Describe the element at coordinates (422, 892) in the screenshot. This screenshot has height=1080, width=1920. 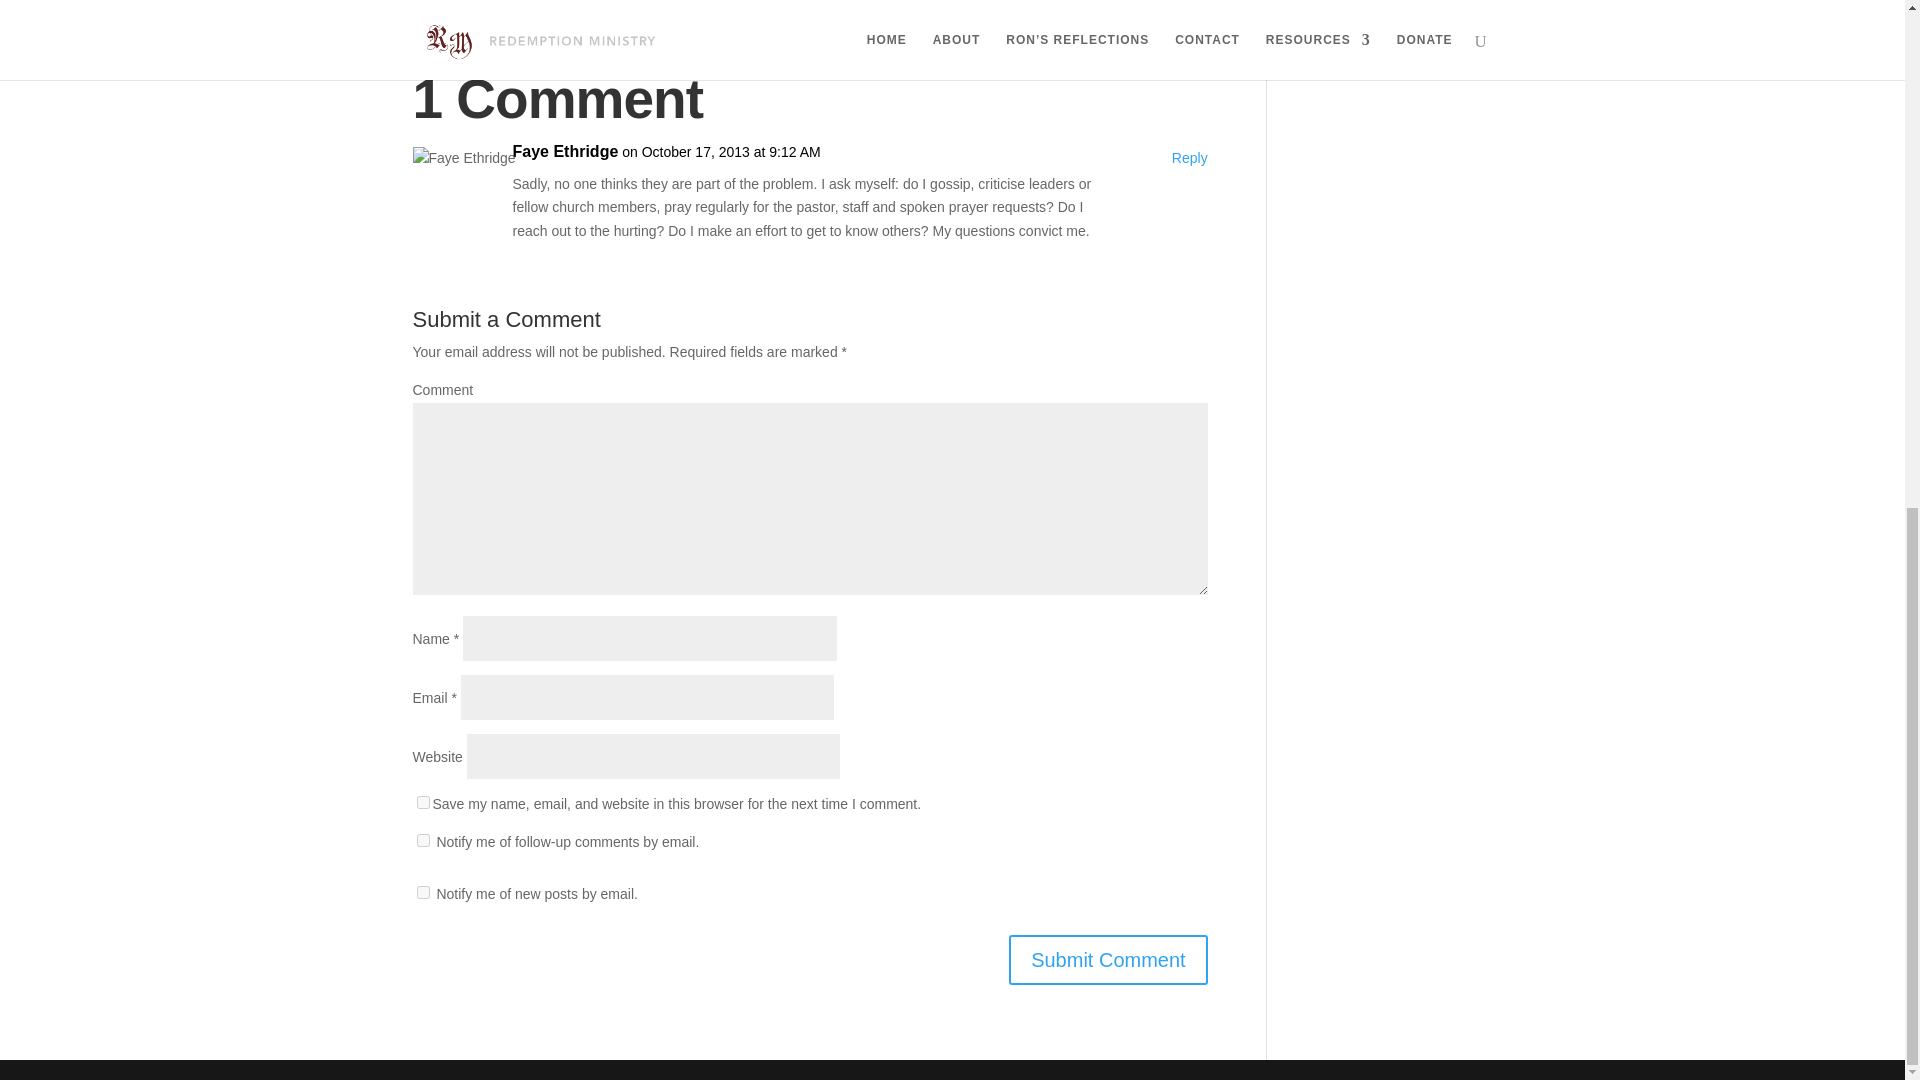
I see `subscribe` at that location.